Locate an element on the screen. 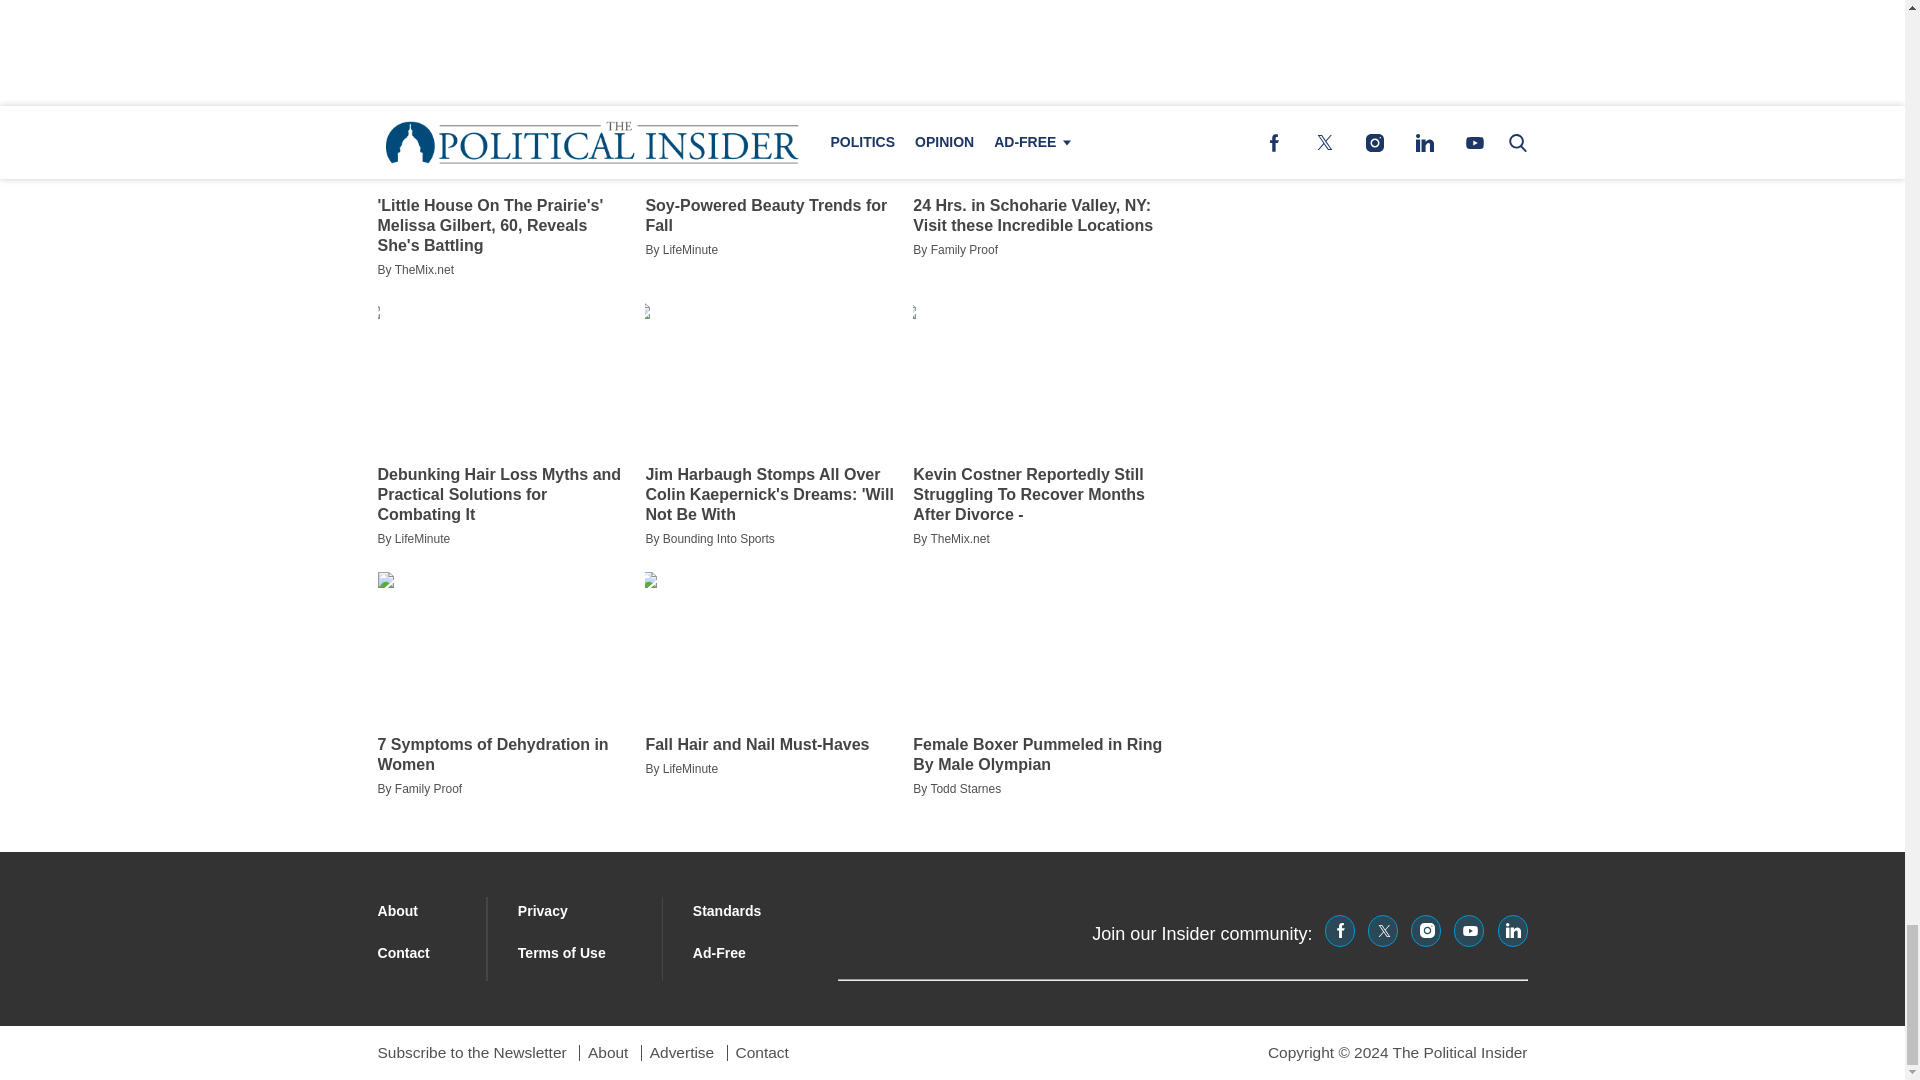 The height and width of the screenshot is (1080, 1920). Follow us on Facebook is located at coordinates (1340, 930).